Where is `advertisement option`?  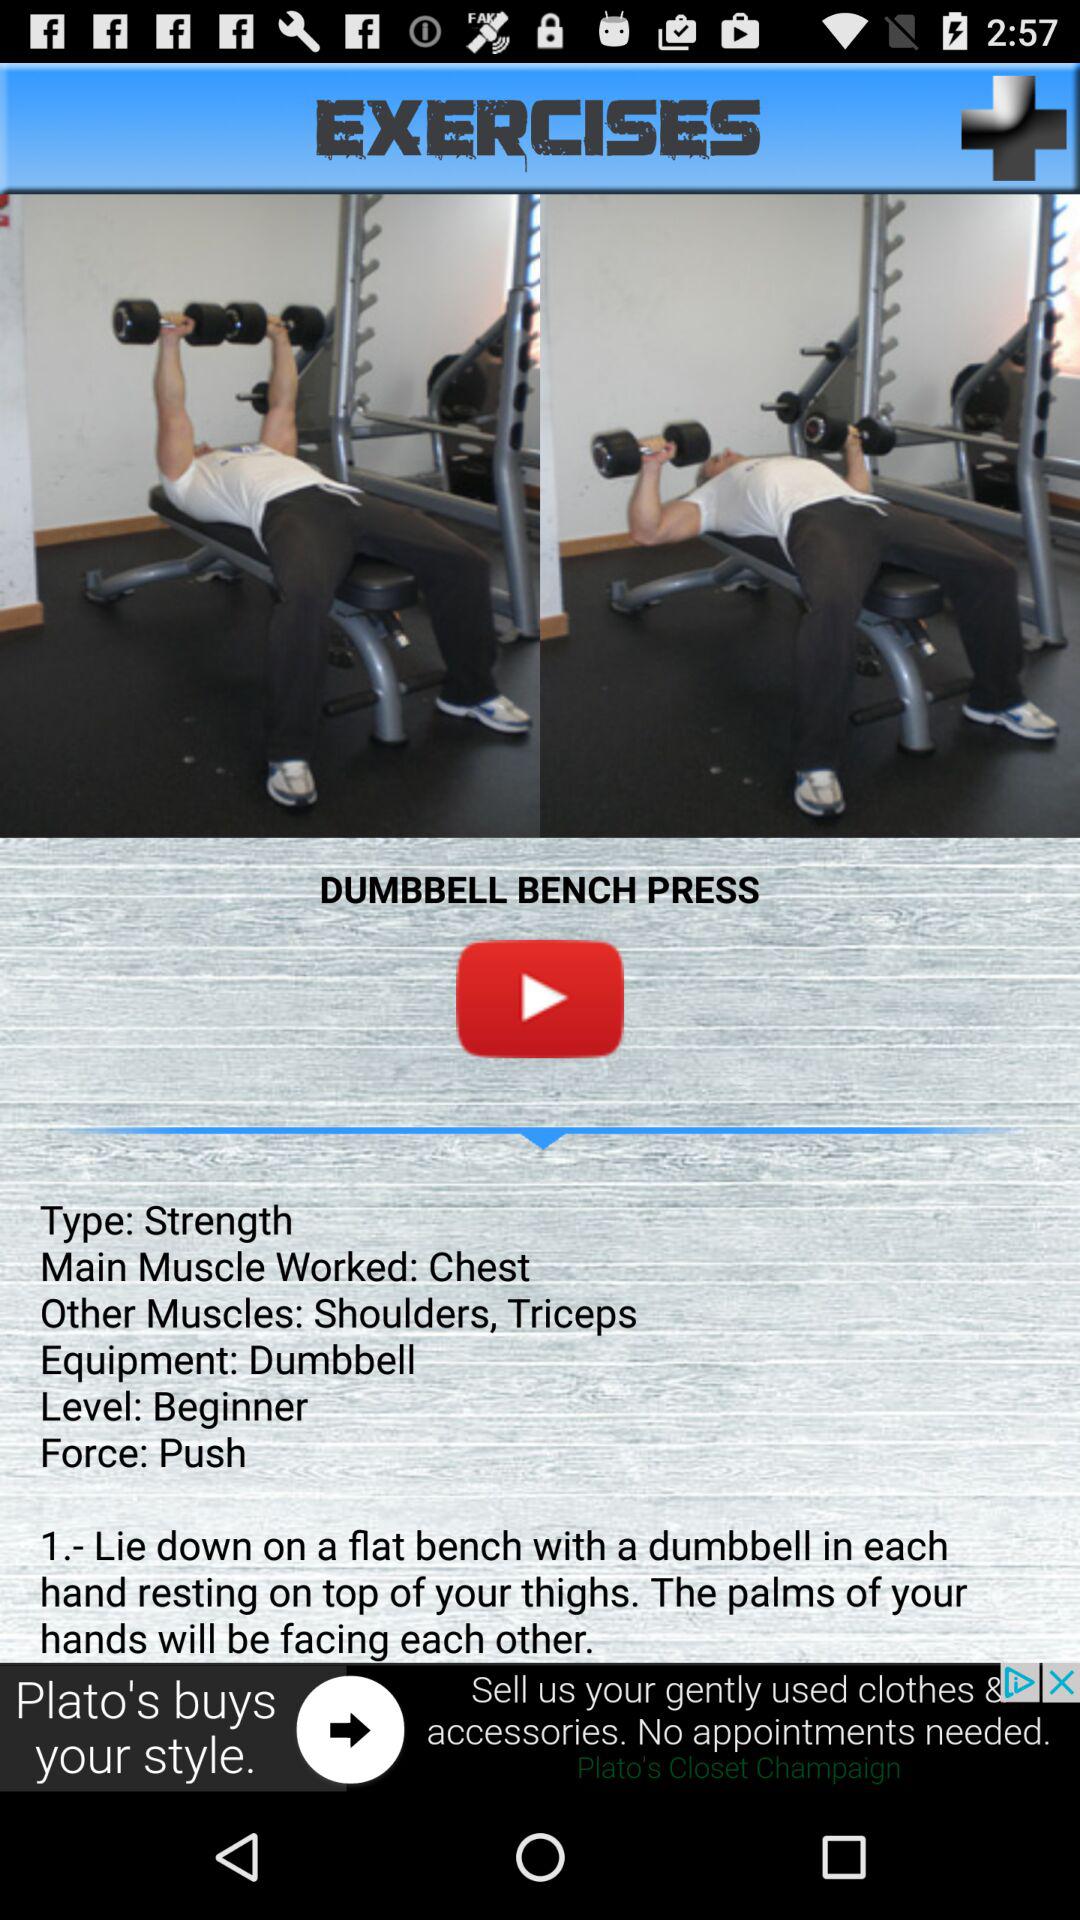
advertisement option is located at coordinates (540, 1728).